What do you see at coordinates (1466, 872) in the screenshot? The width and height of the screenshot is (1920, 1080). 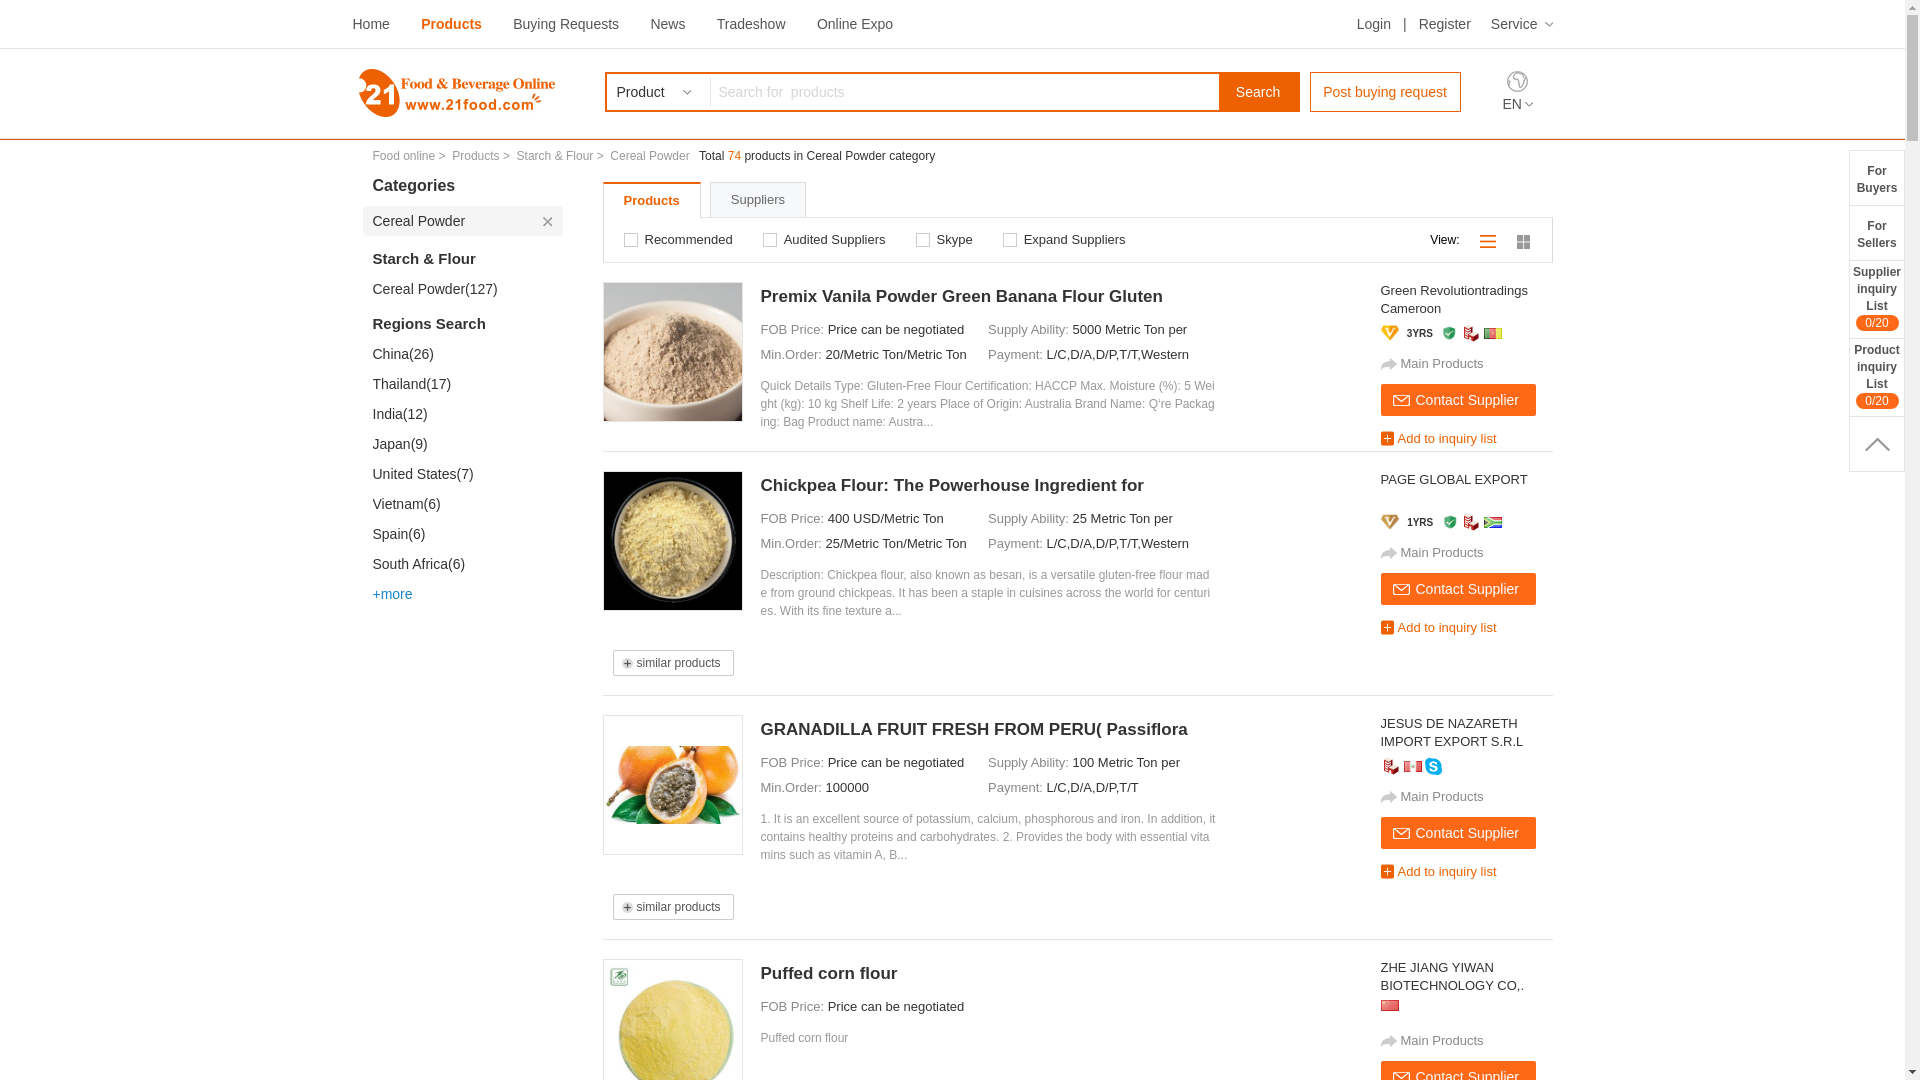 I see `Add to inquiry list` at bounding box center [1466, 872].